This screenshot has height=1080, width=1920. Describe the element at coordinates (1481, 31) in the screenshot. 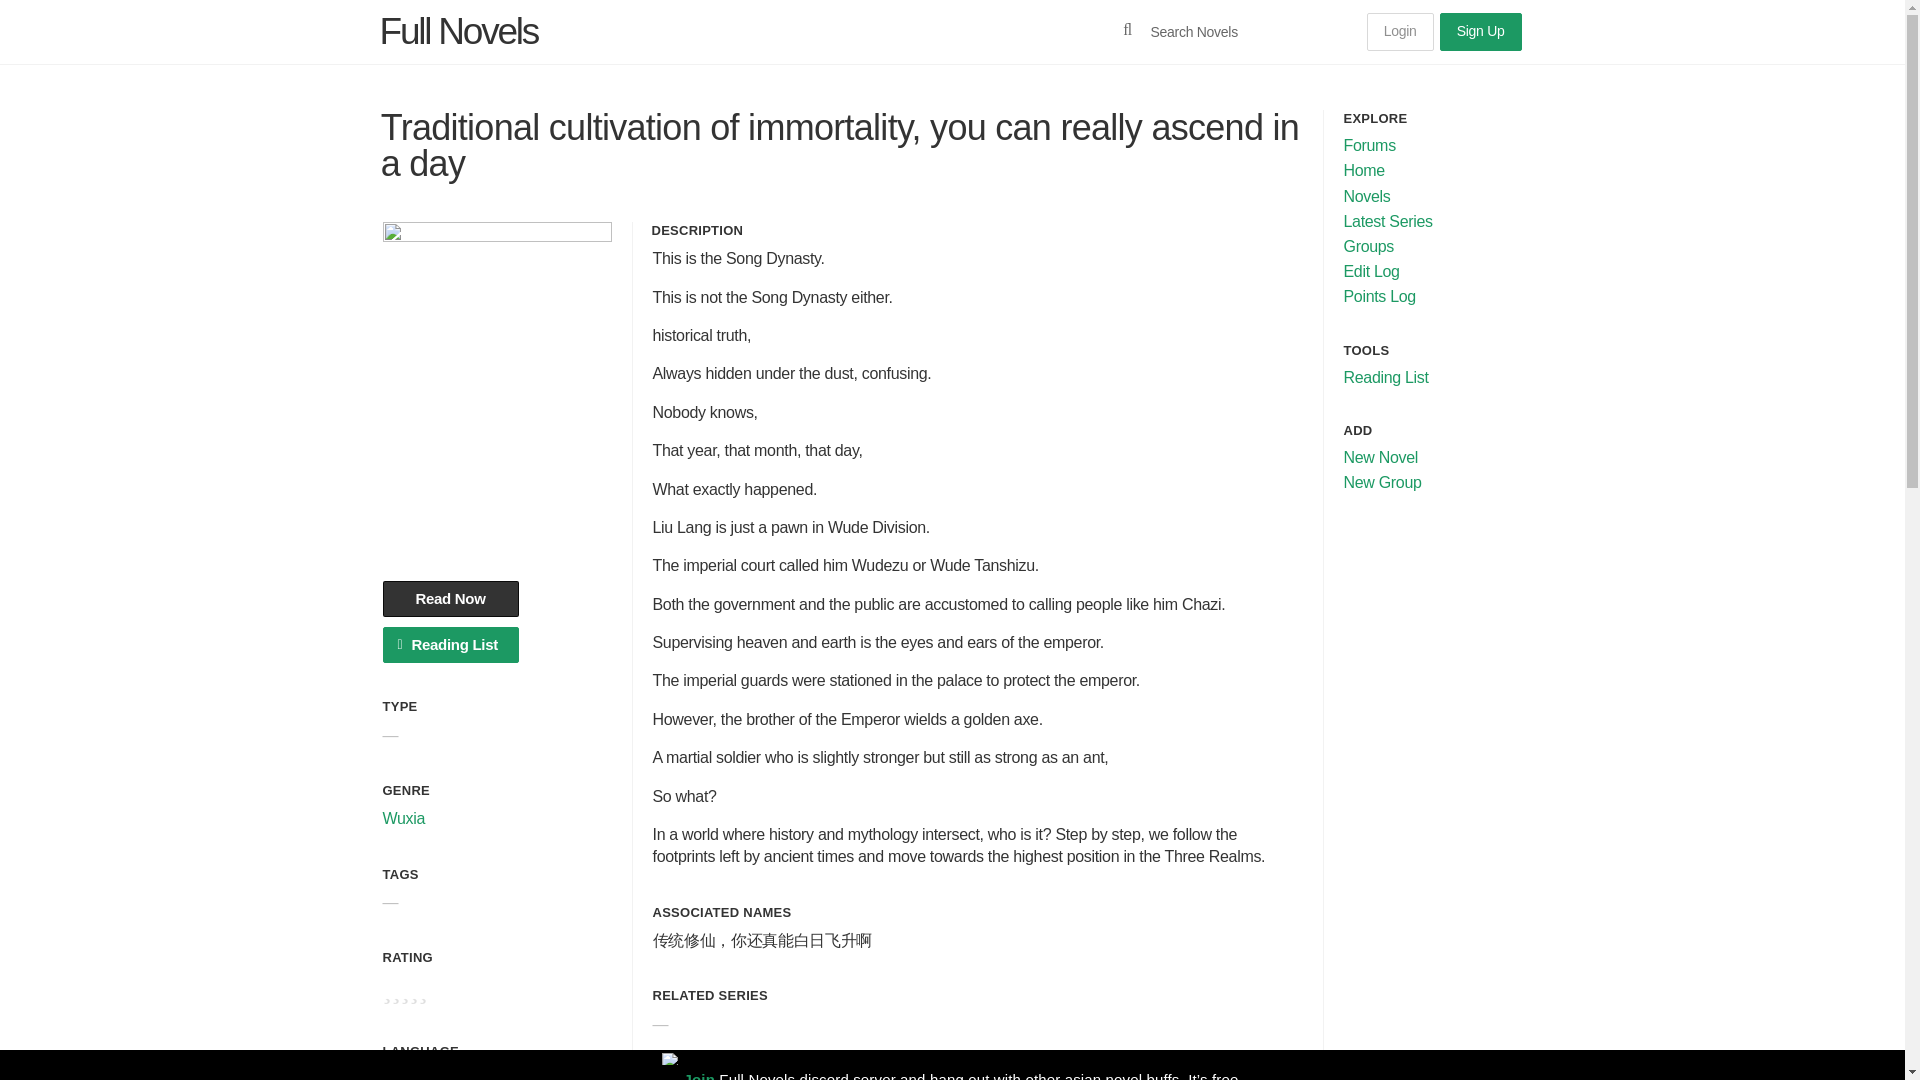

I see `Sign Up` at that location.